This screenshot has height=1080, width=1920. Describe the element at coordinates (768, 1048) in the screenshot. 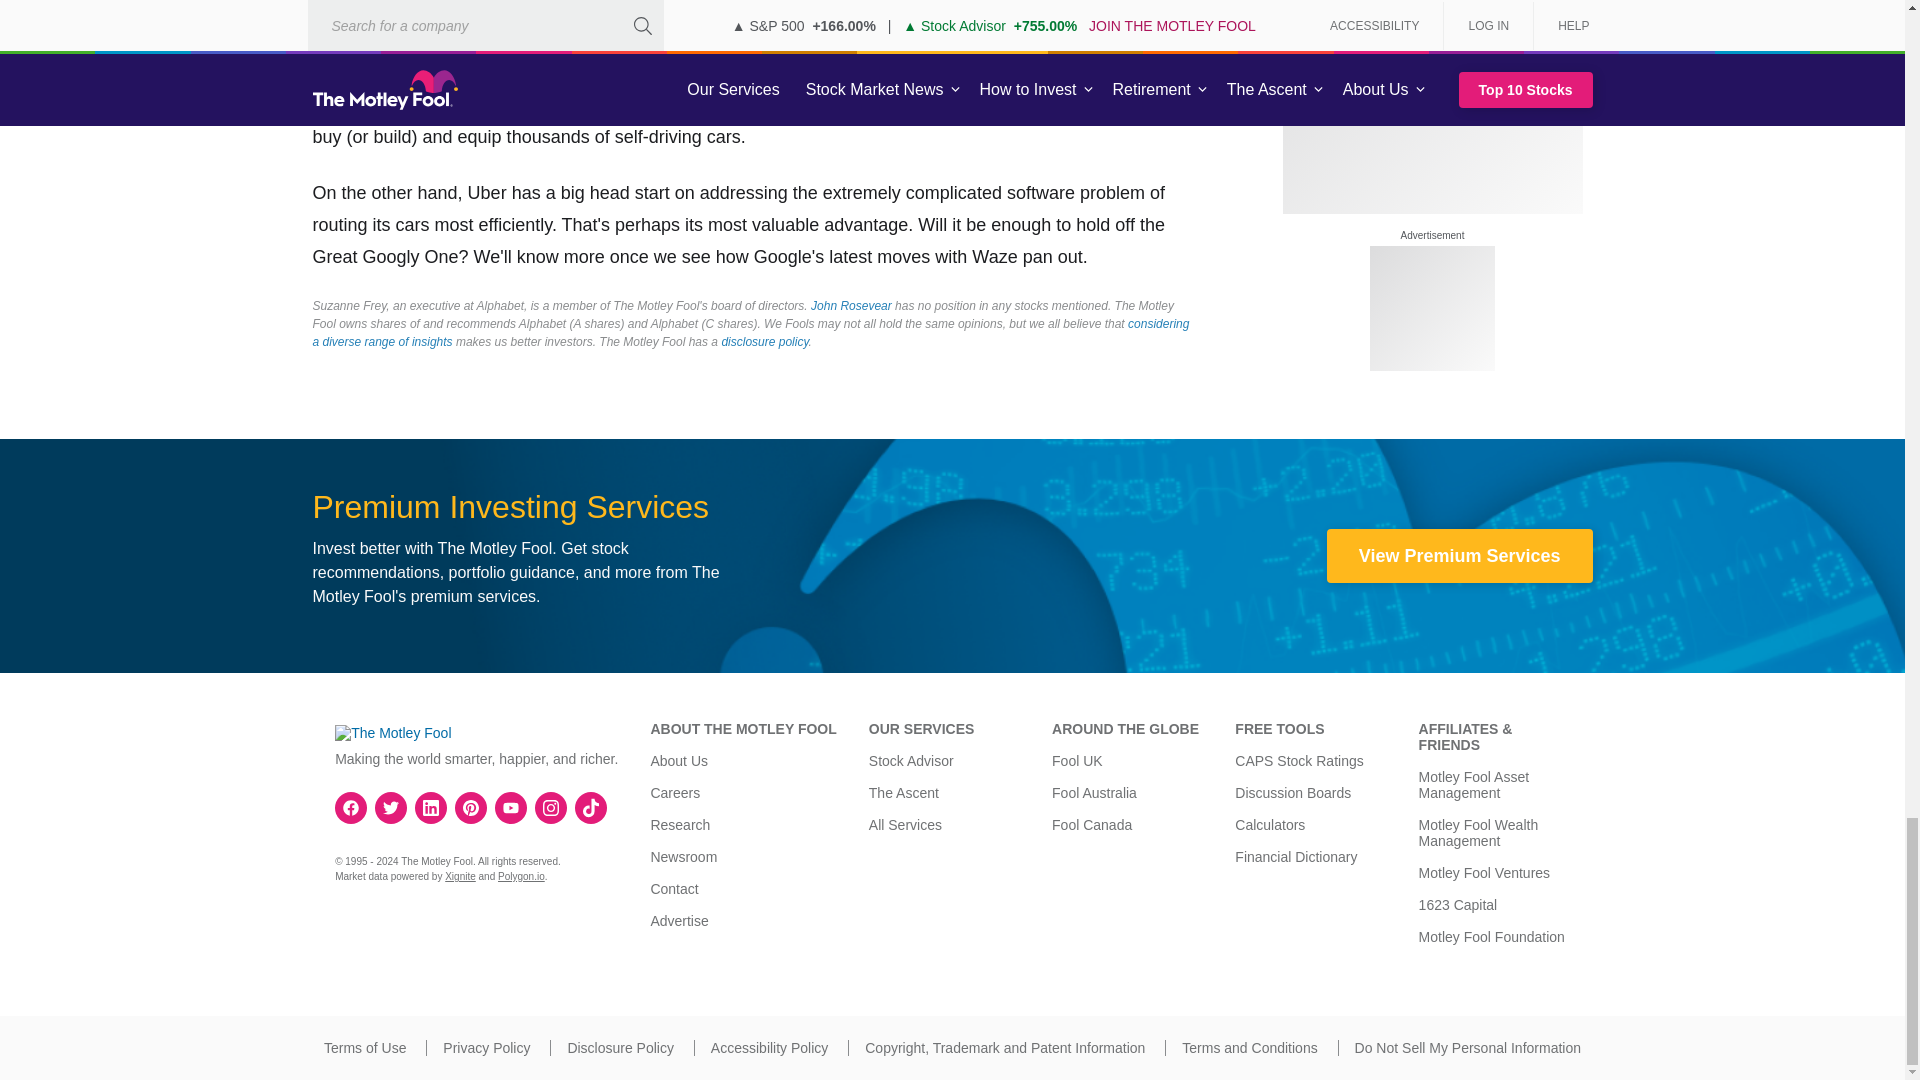

I see `Accessibility Policy` at that location.